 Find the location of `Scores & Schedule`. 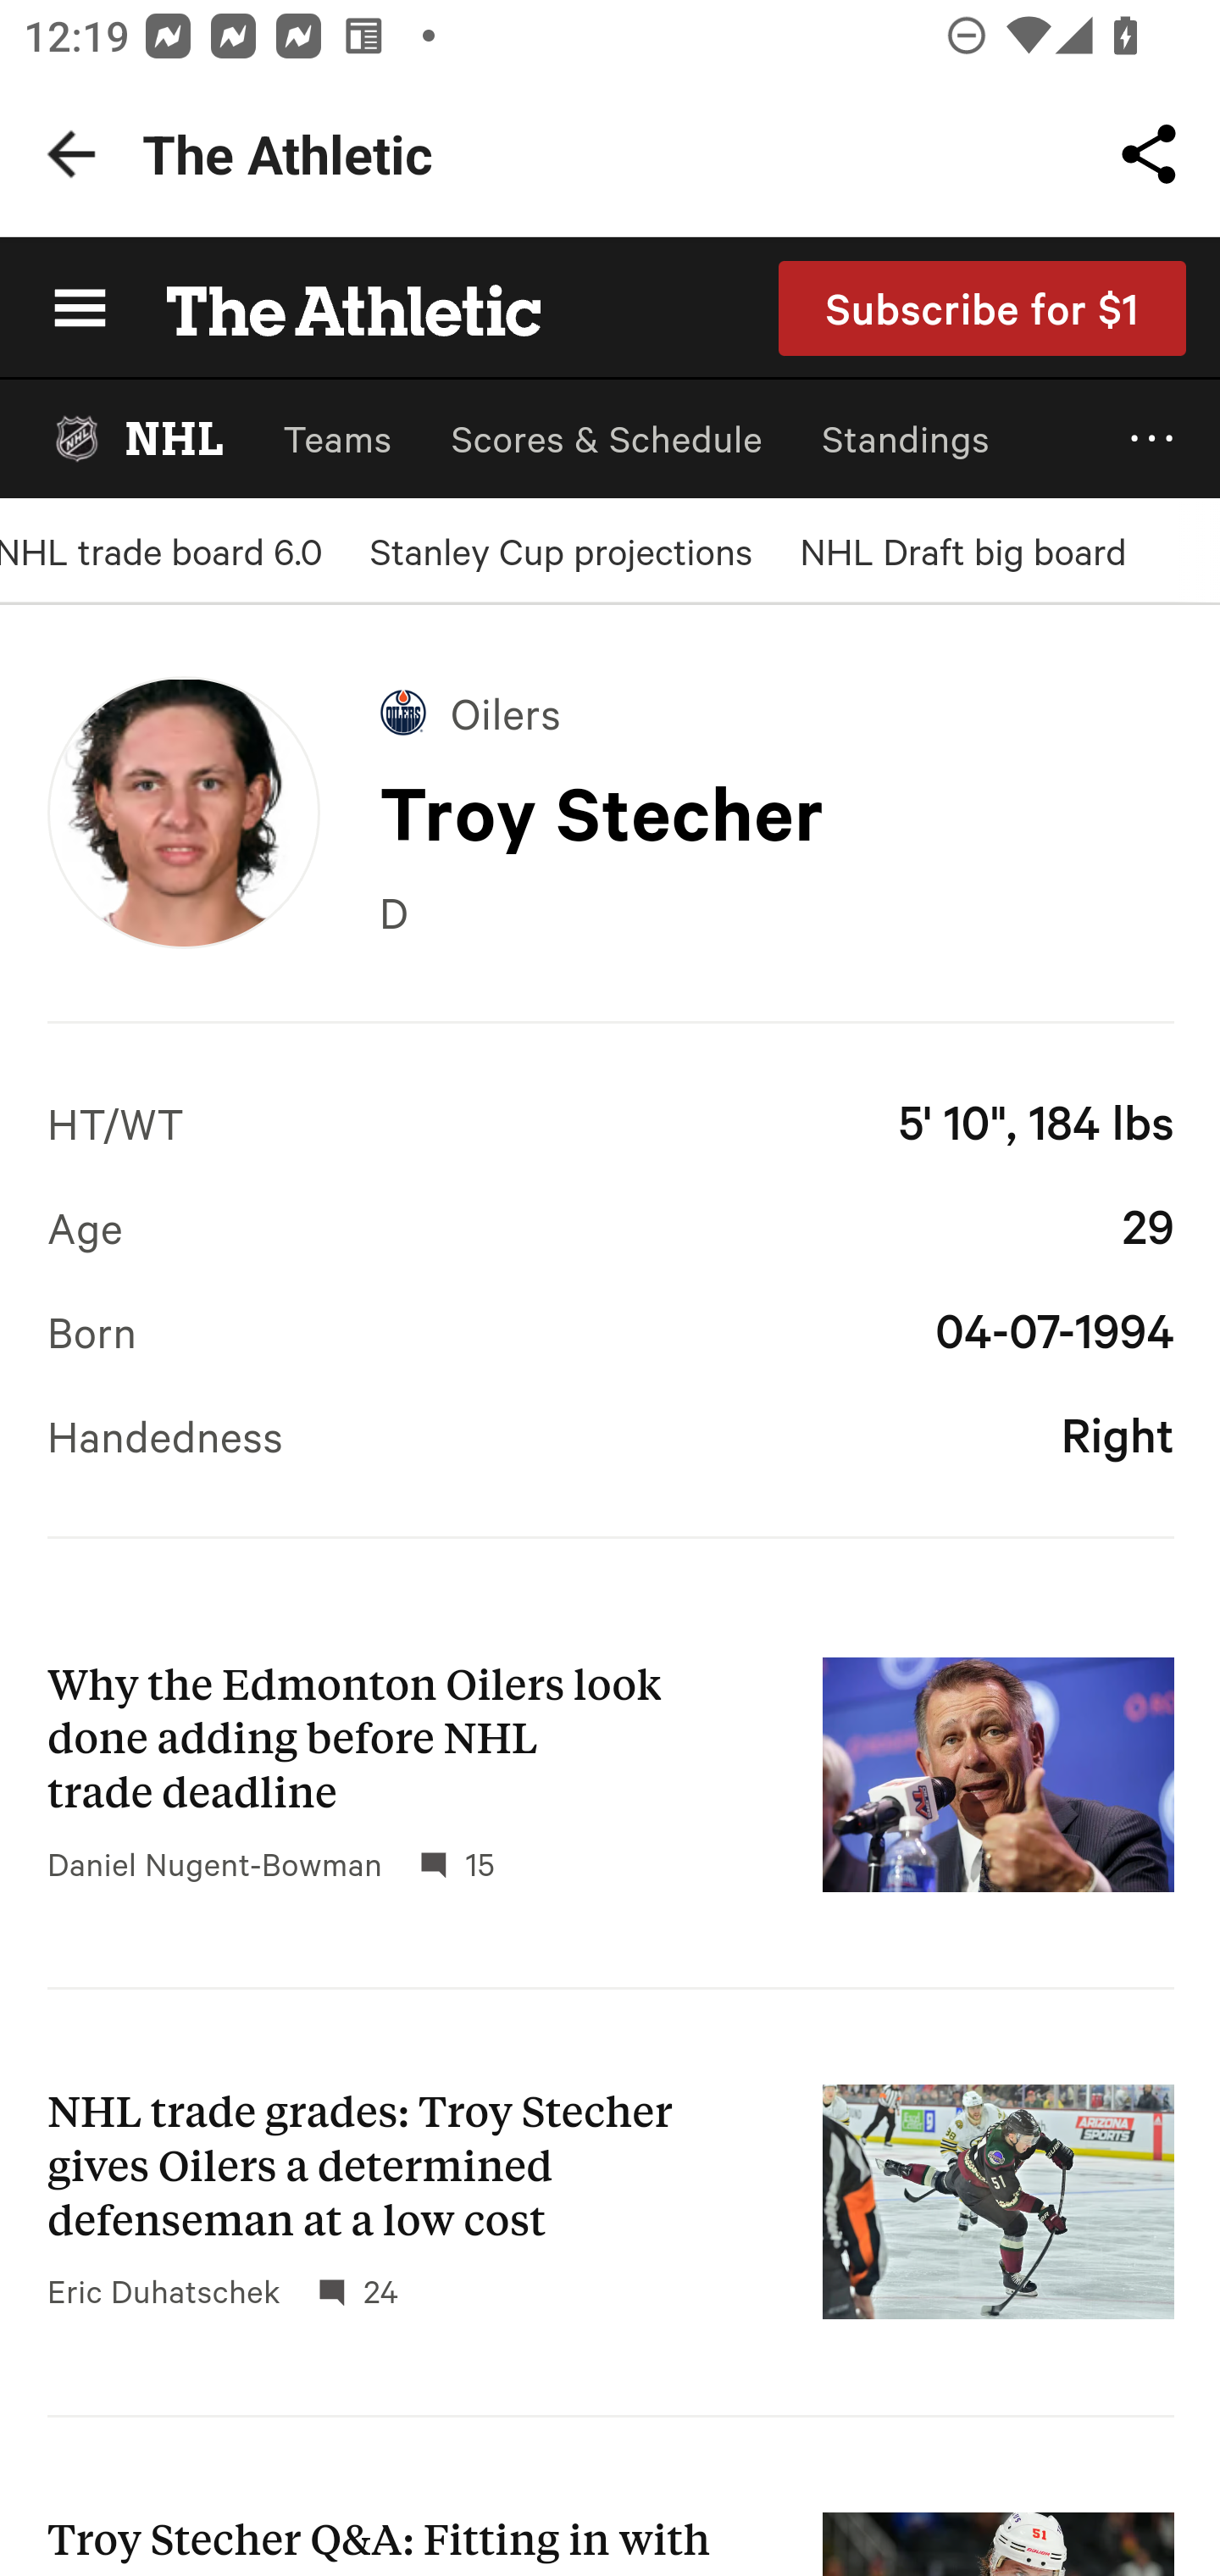

Scores & Schedule is located at coordinates (607, 439).